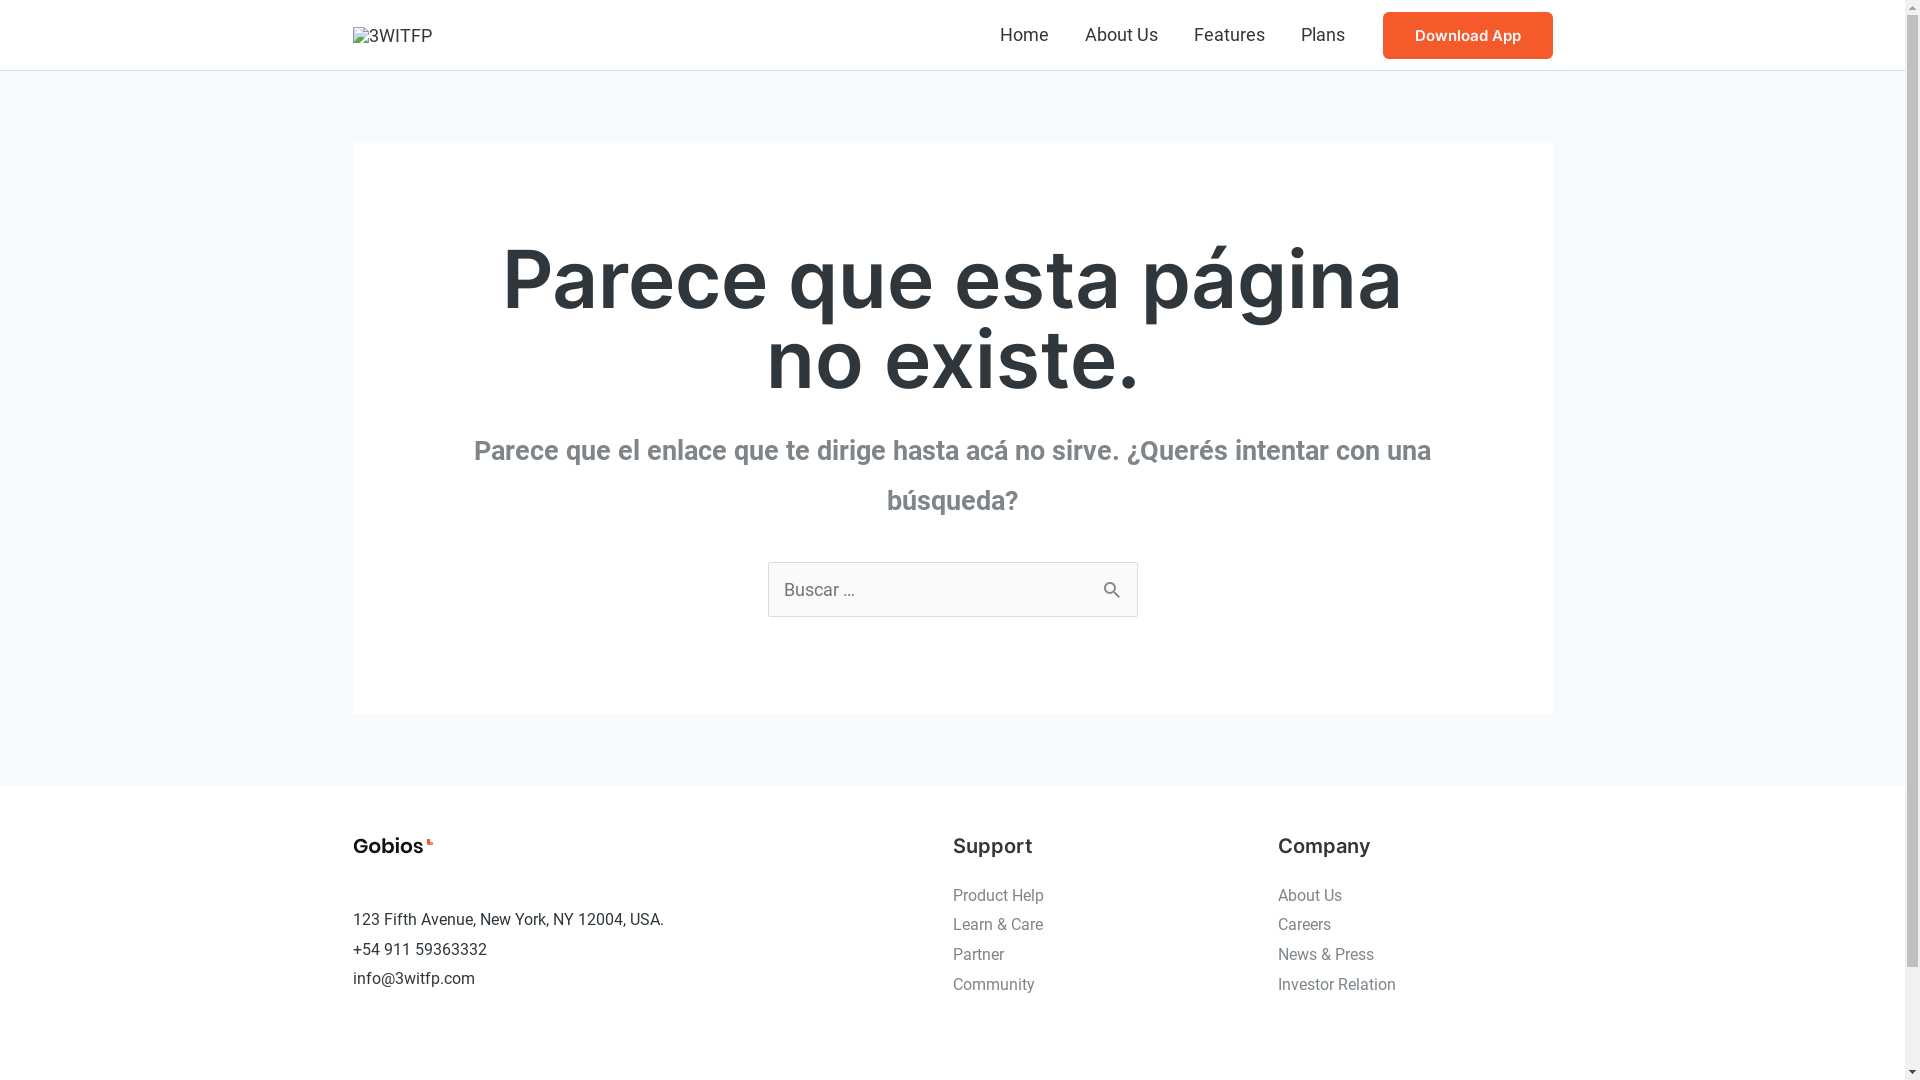  Describe the element at coordinates (1024, 35) in the screenshot. I see `Home` at that location.